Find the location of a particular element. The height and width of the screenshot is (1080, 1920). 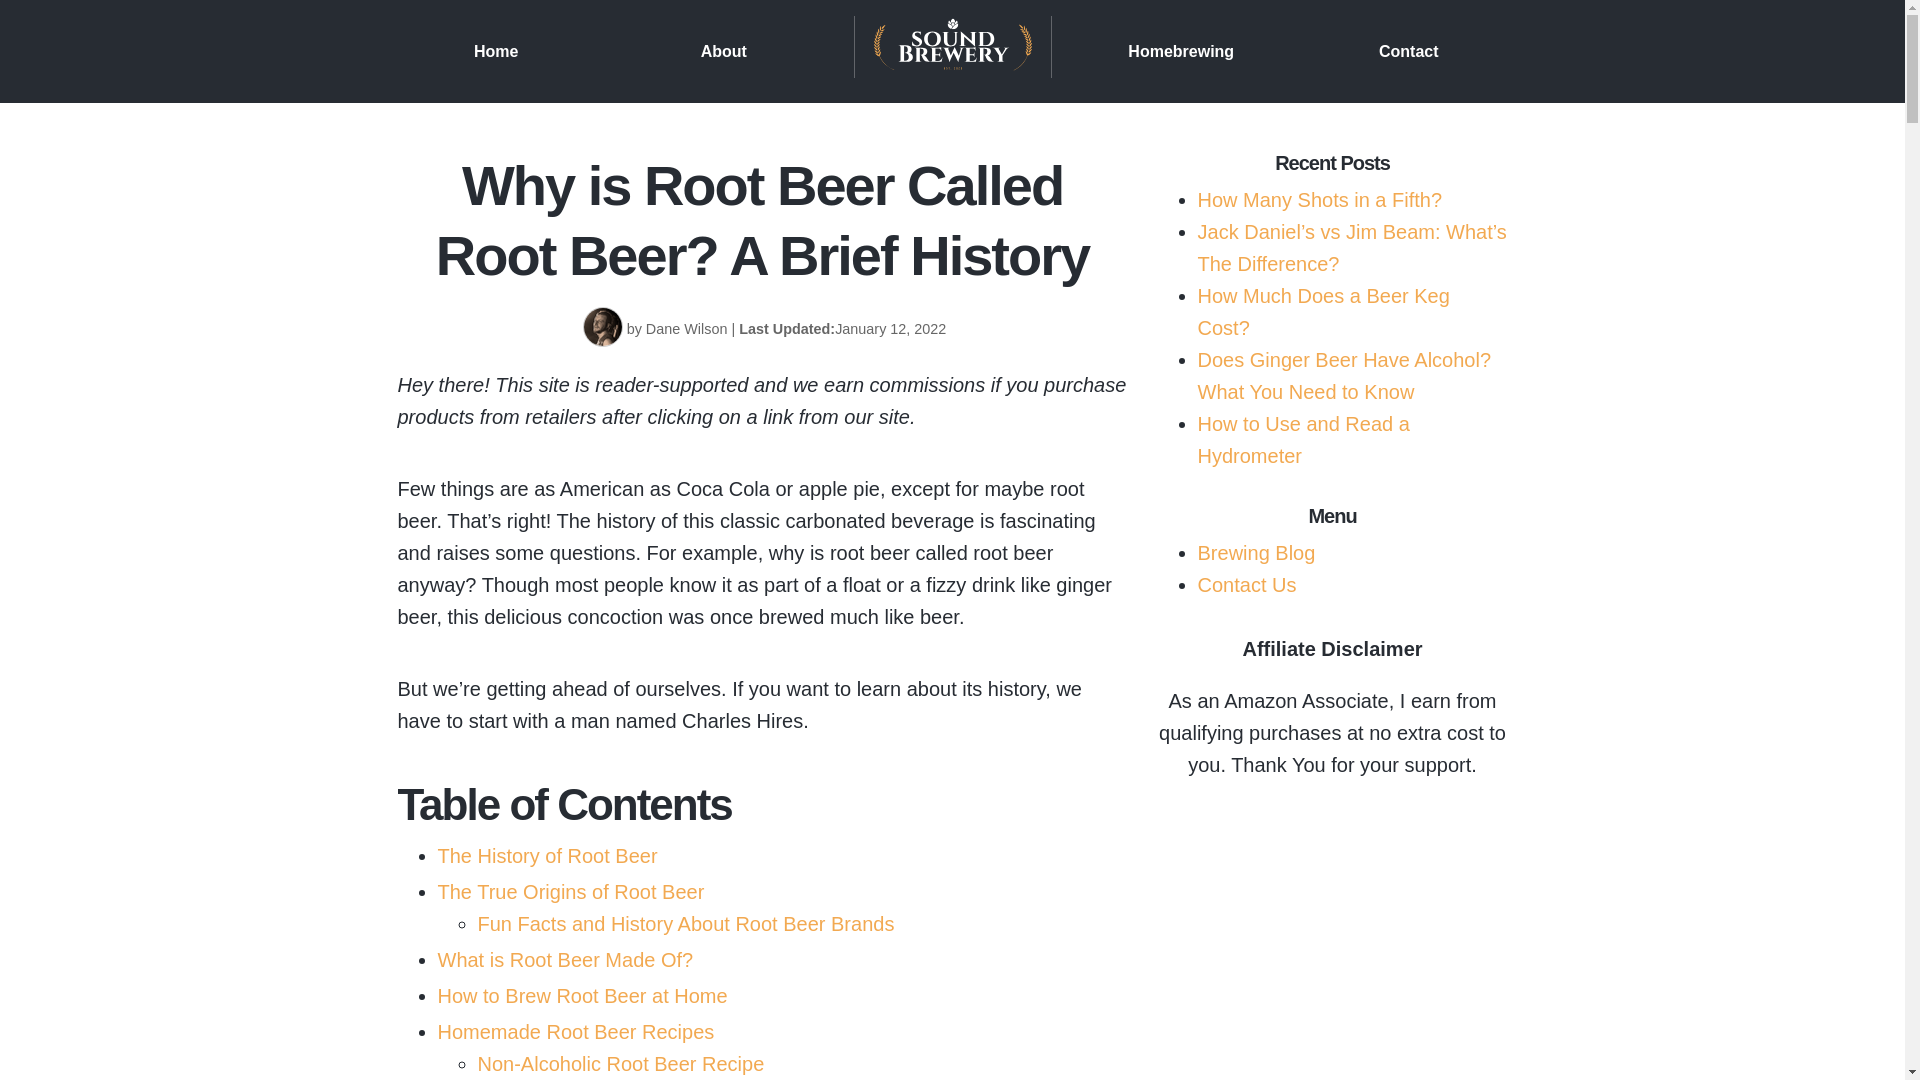

Contact Us is located at coordinates (1248, 584).